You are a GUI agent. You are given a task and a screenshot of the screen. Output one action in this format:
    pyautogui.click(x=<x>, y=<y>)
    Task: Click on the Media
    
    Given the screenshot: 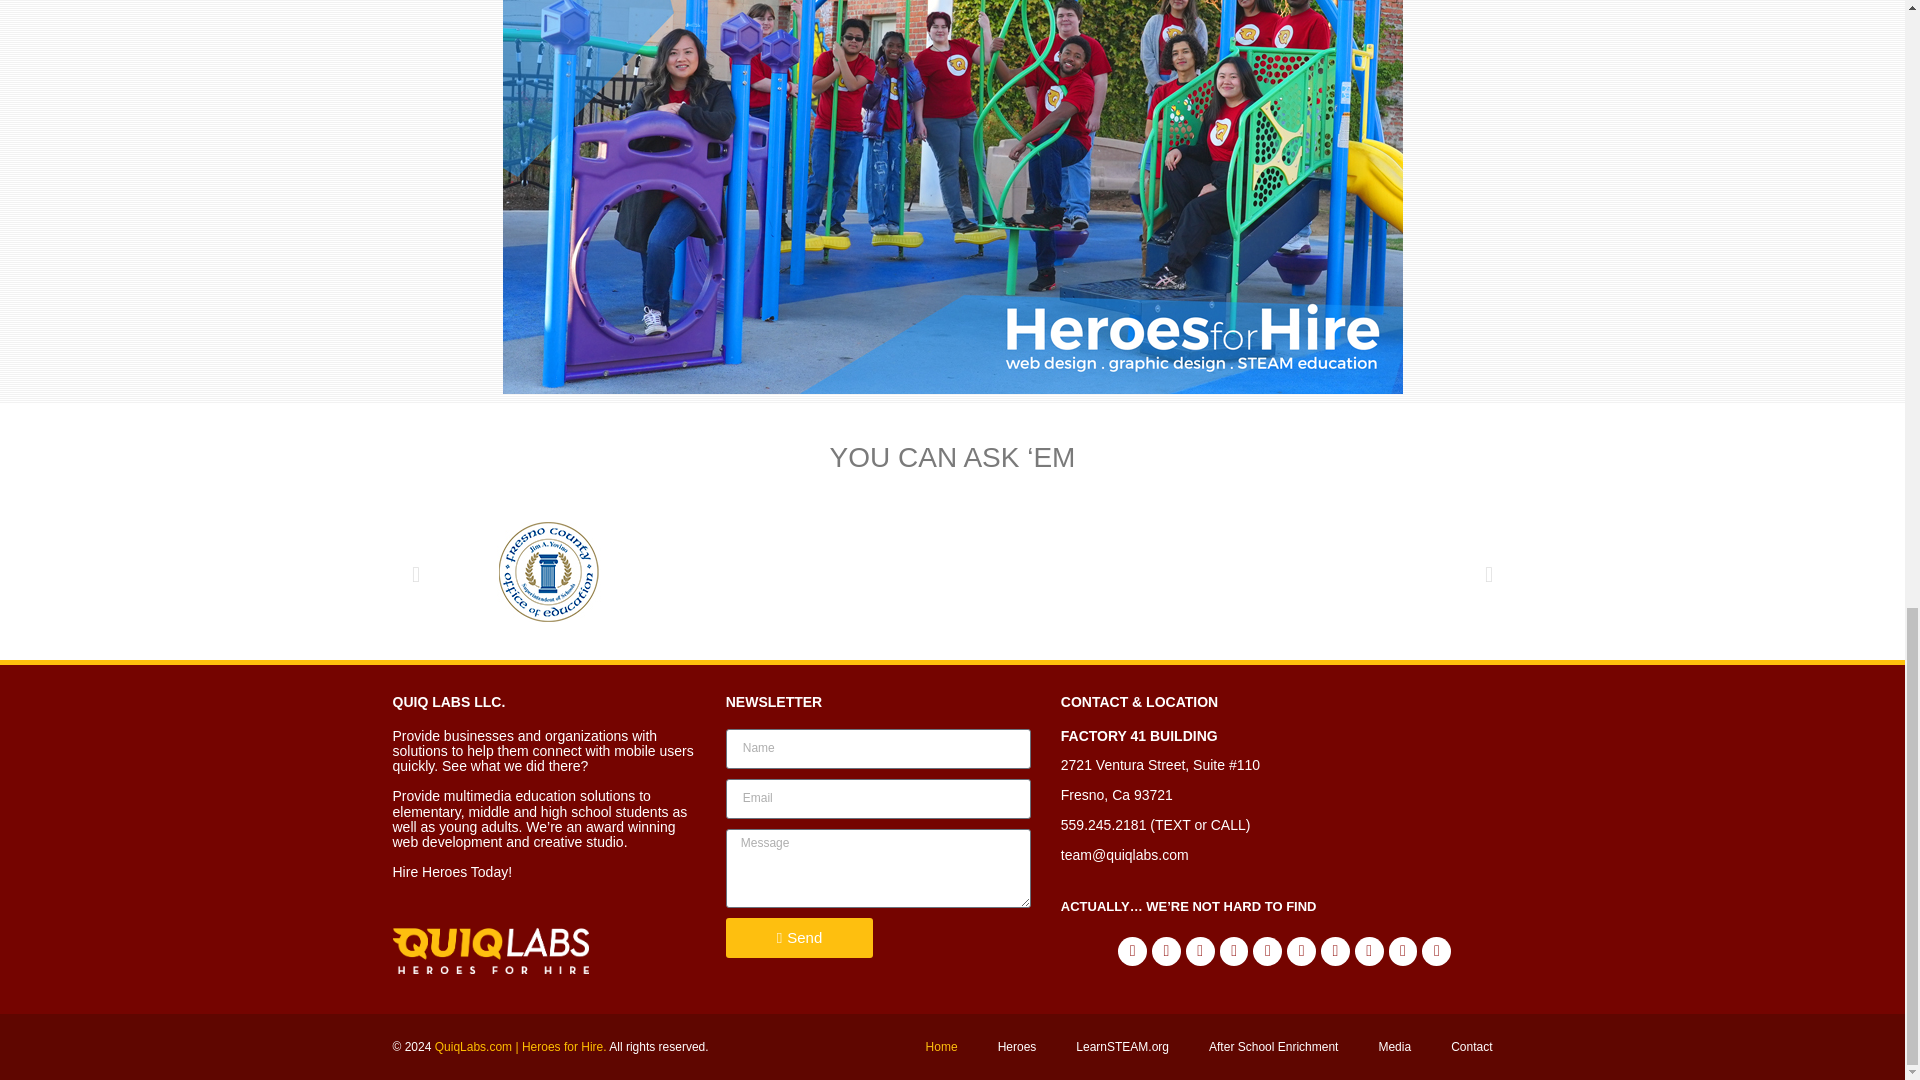 What is the action you would take?
    pyautogui.click(x=1394, y=1046)
    